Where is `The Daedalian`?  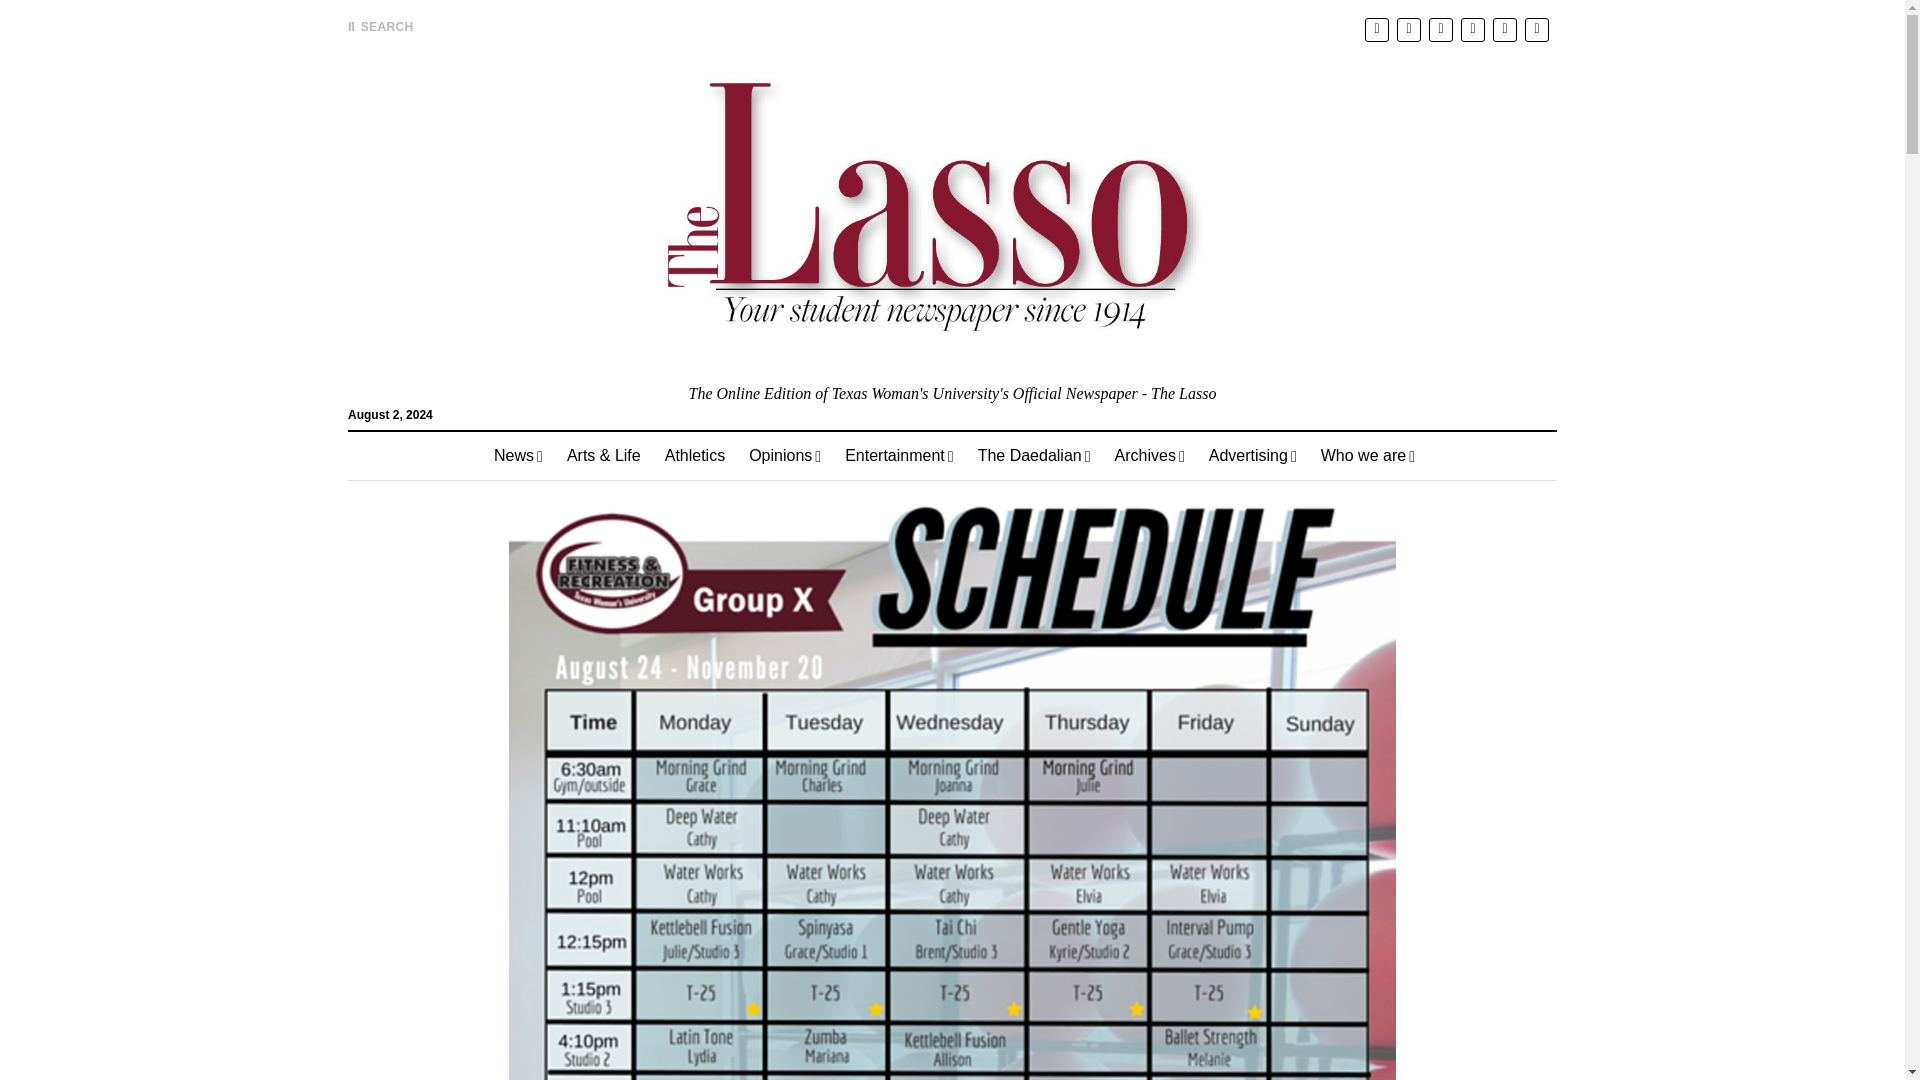 The Daedalian is located at coordinates (1034, 456).